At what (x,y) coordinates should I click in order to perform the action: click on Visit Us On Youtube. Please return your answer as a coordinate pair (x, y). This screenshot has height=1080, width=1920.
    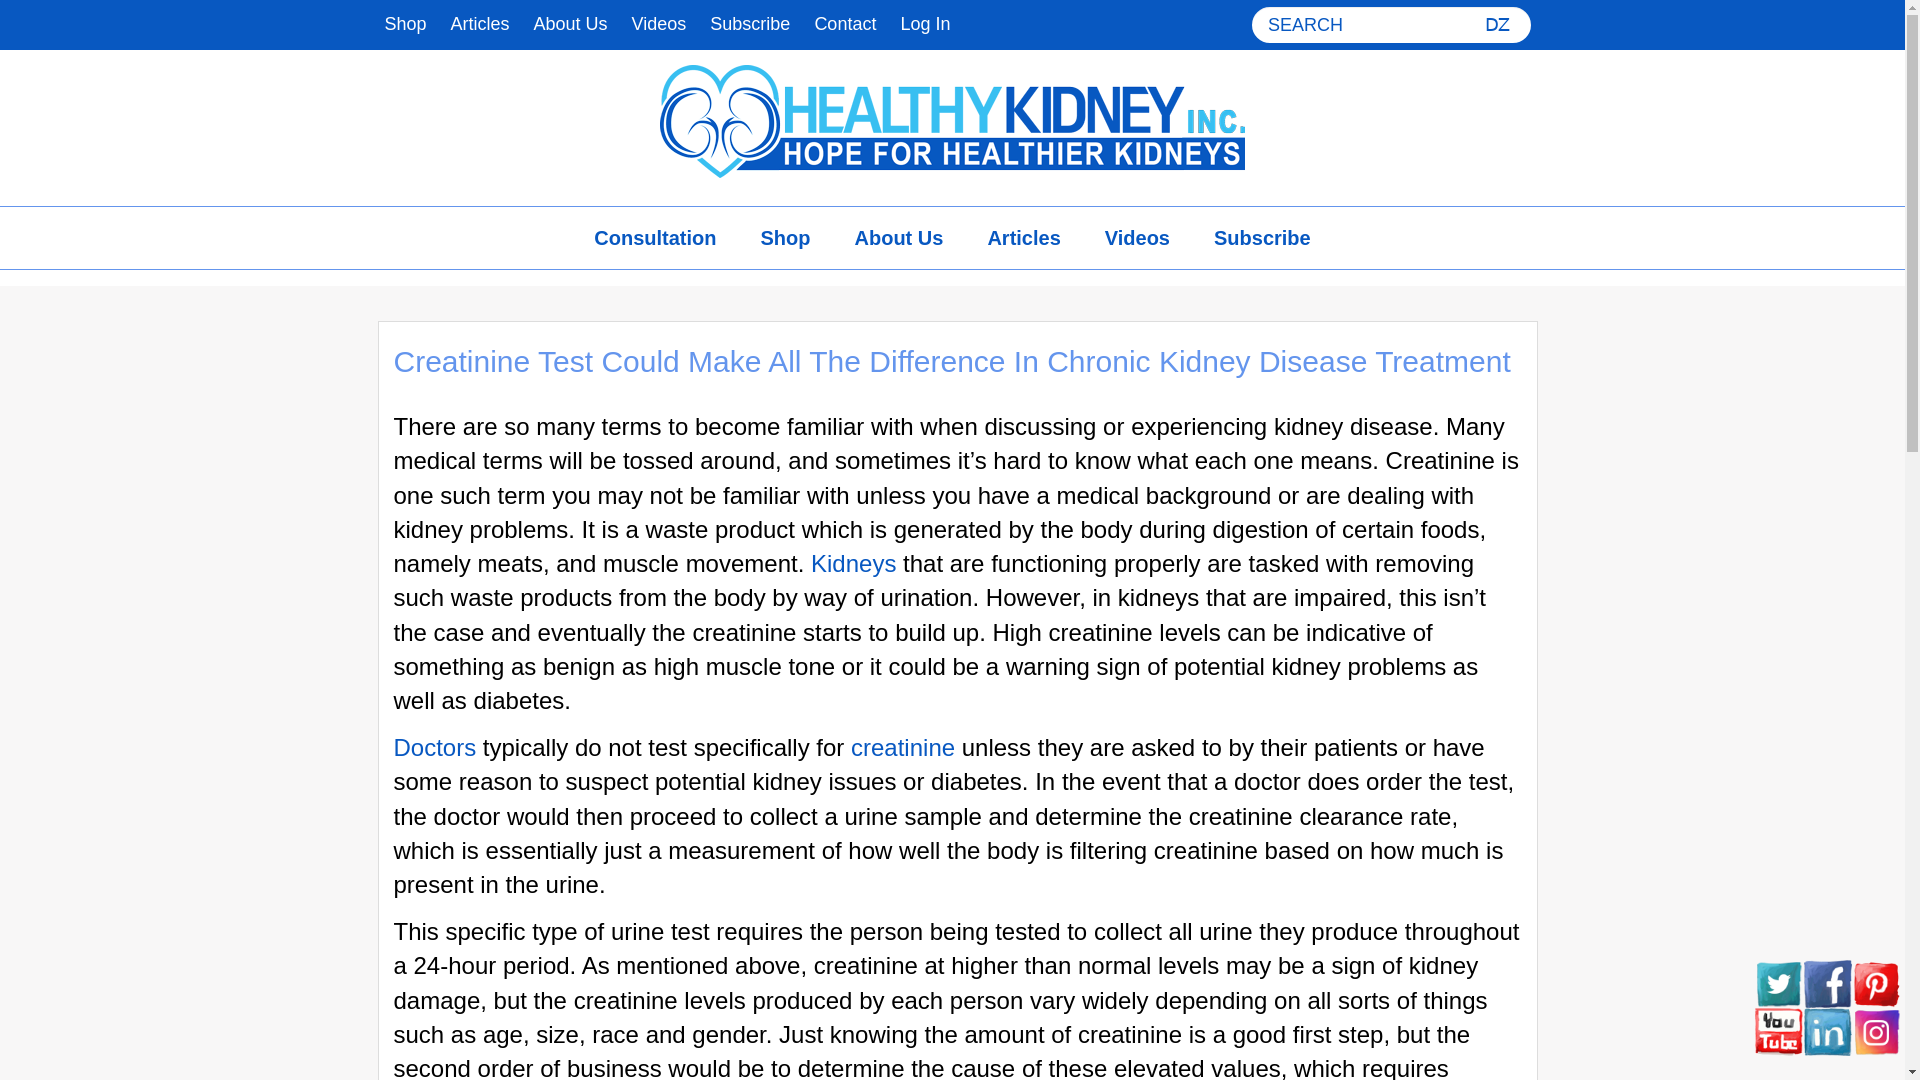
    Looking at the image, I should click on (1778, 1030).